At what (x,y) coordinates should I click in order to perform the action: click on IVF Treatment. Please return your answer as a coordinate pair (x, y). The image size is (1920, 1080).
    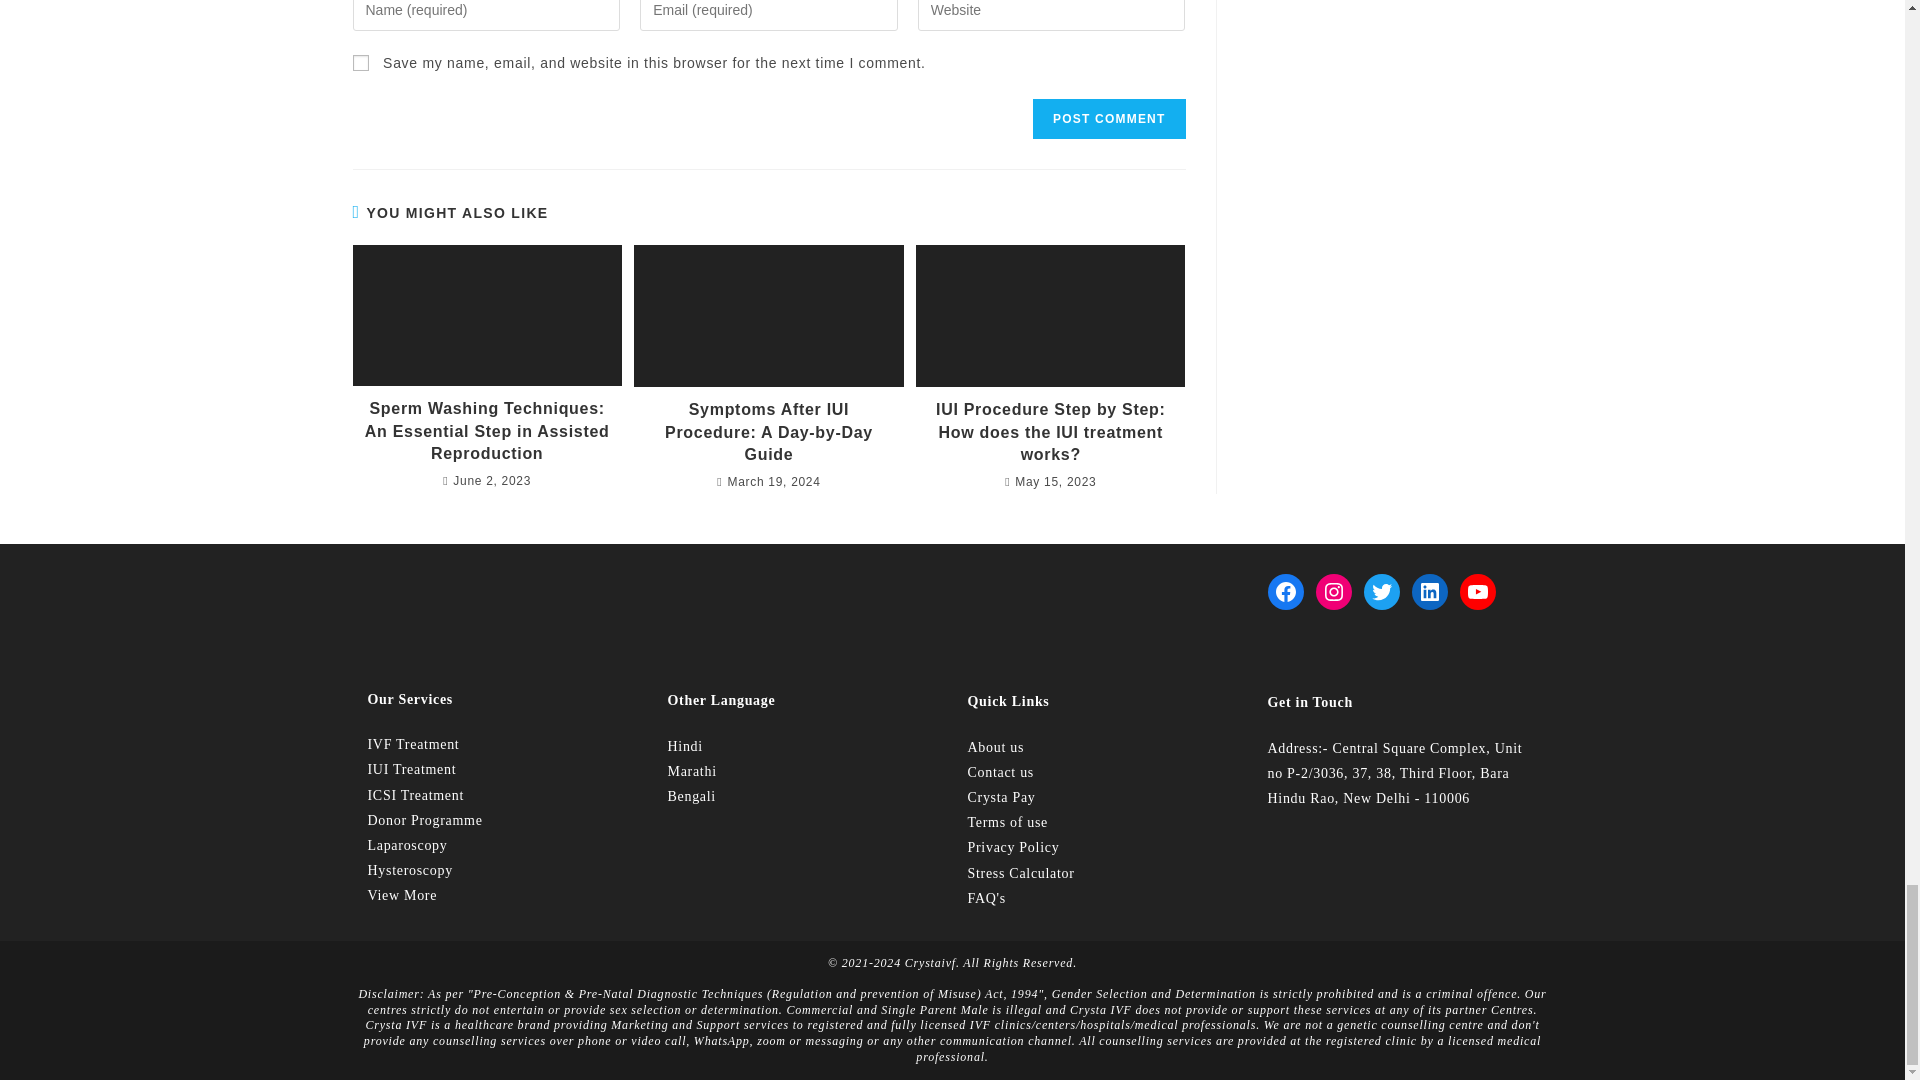
    Looking at the image, I should click on (414, 744).